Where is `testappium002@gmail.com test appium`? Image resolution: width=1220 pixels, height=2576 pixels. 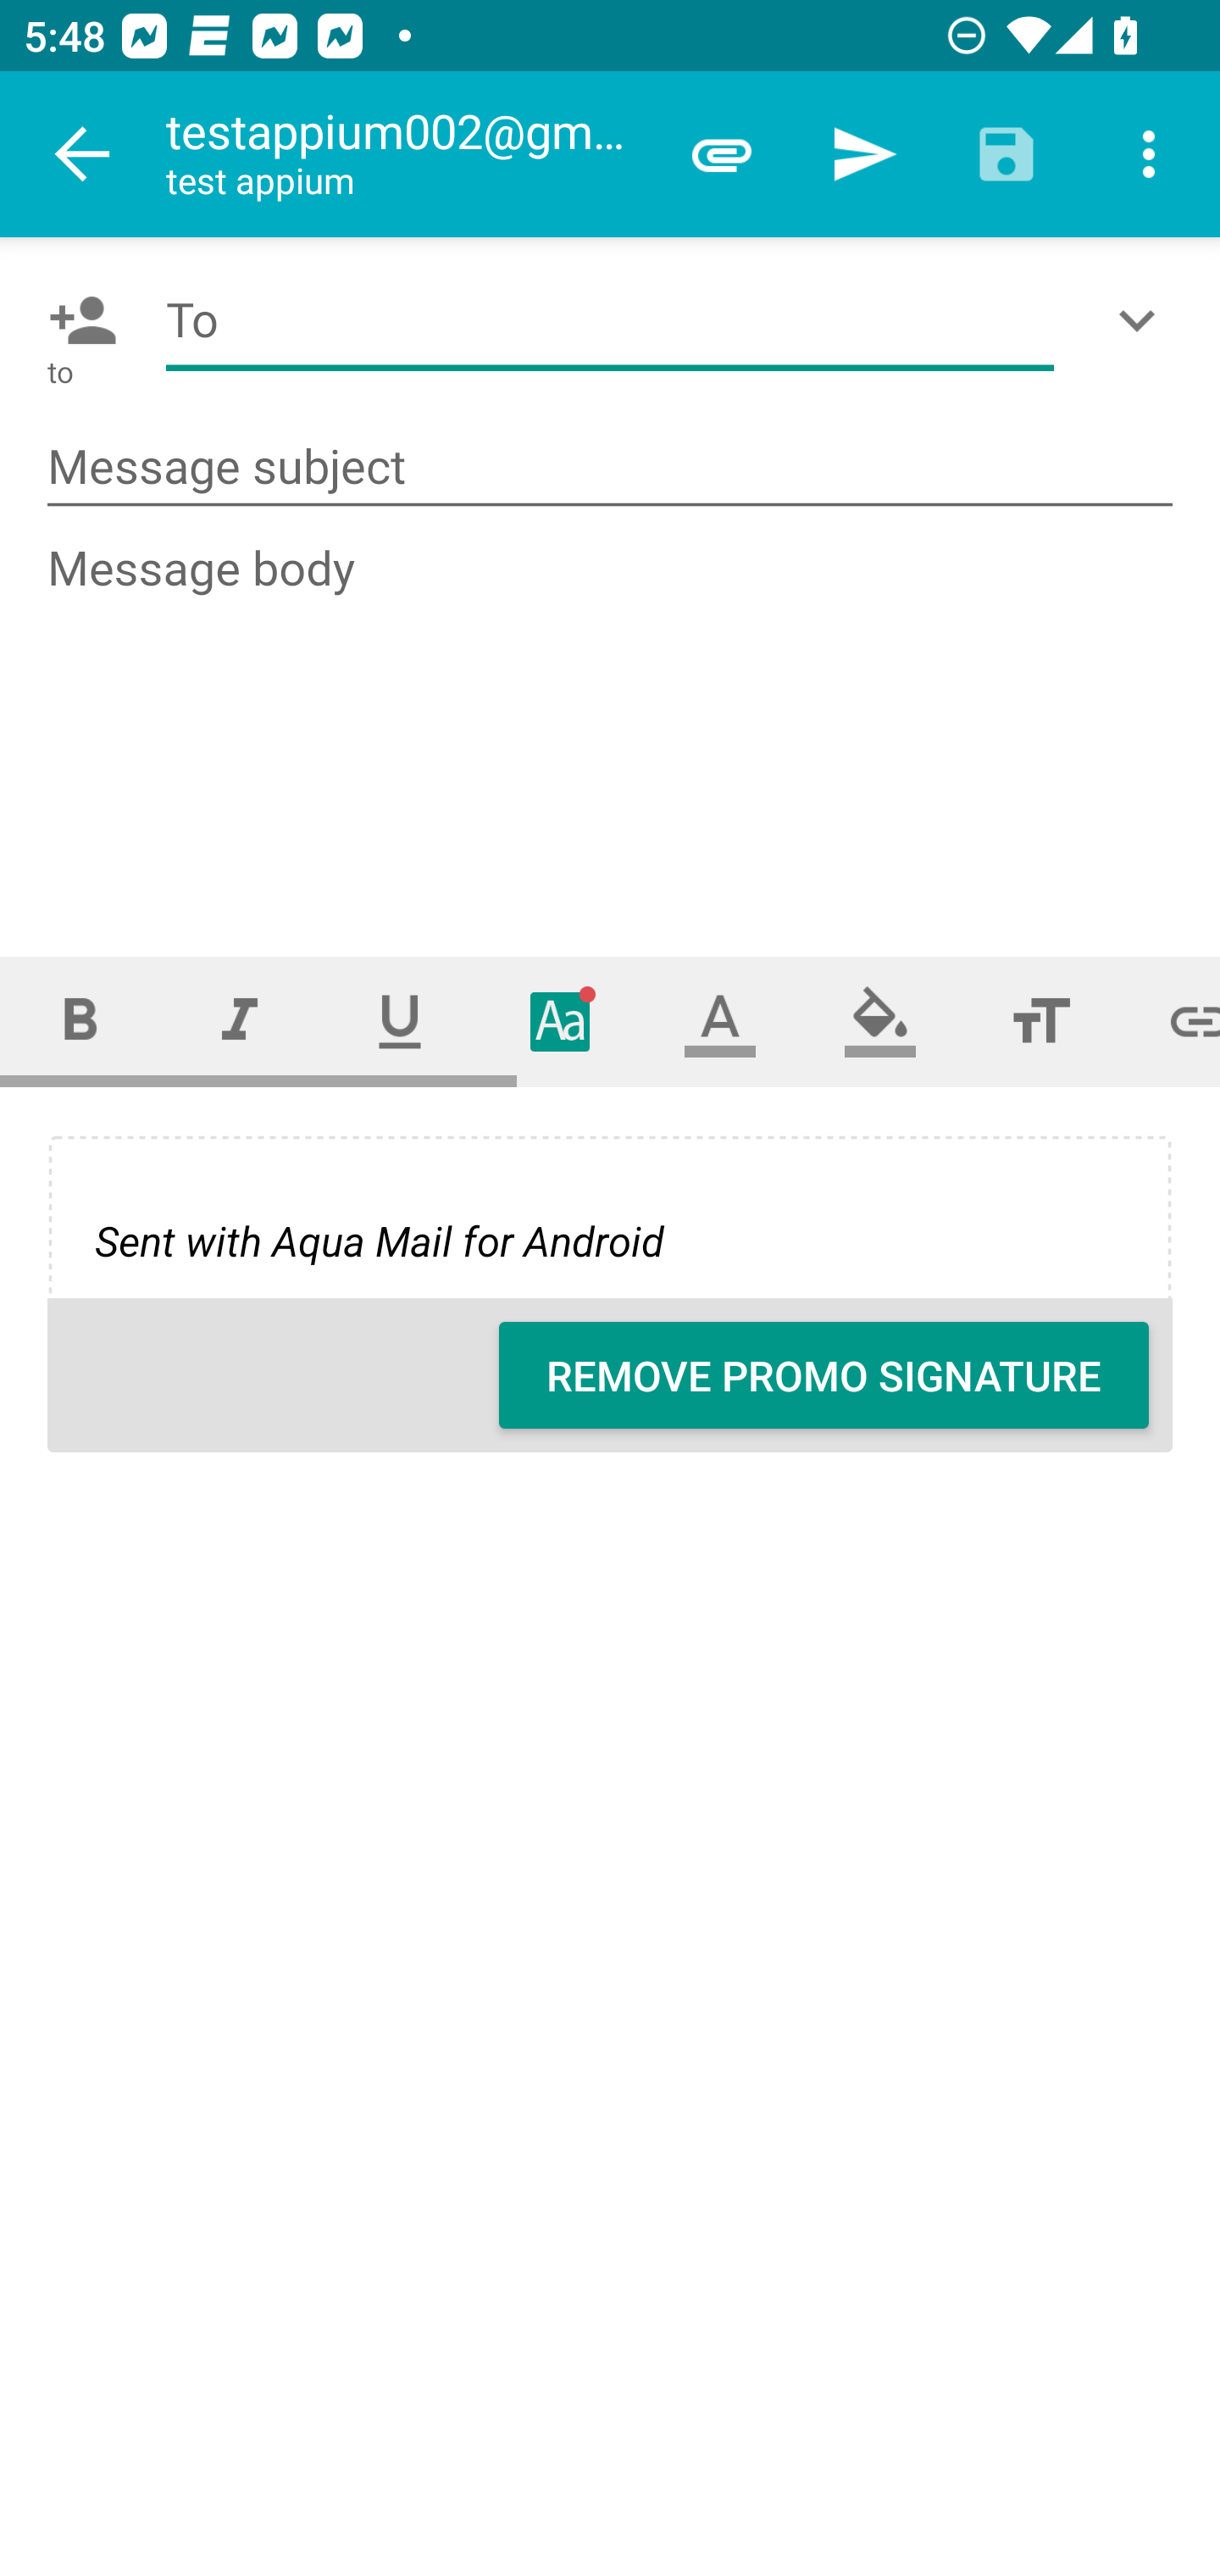 testappium002@gmail.com test appium is located at coordinates (408, 154).